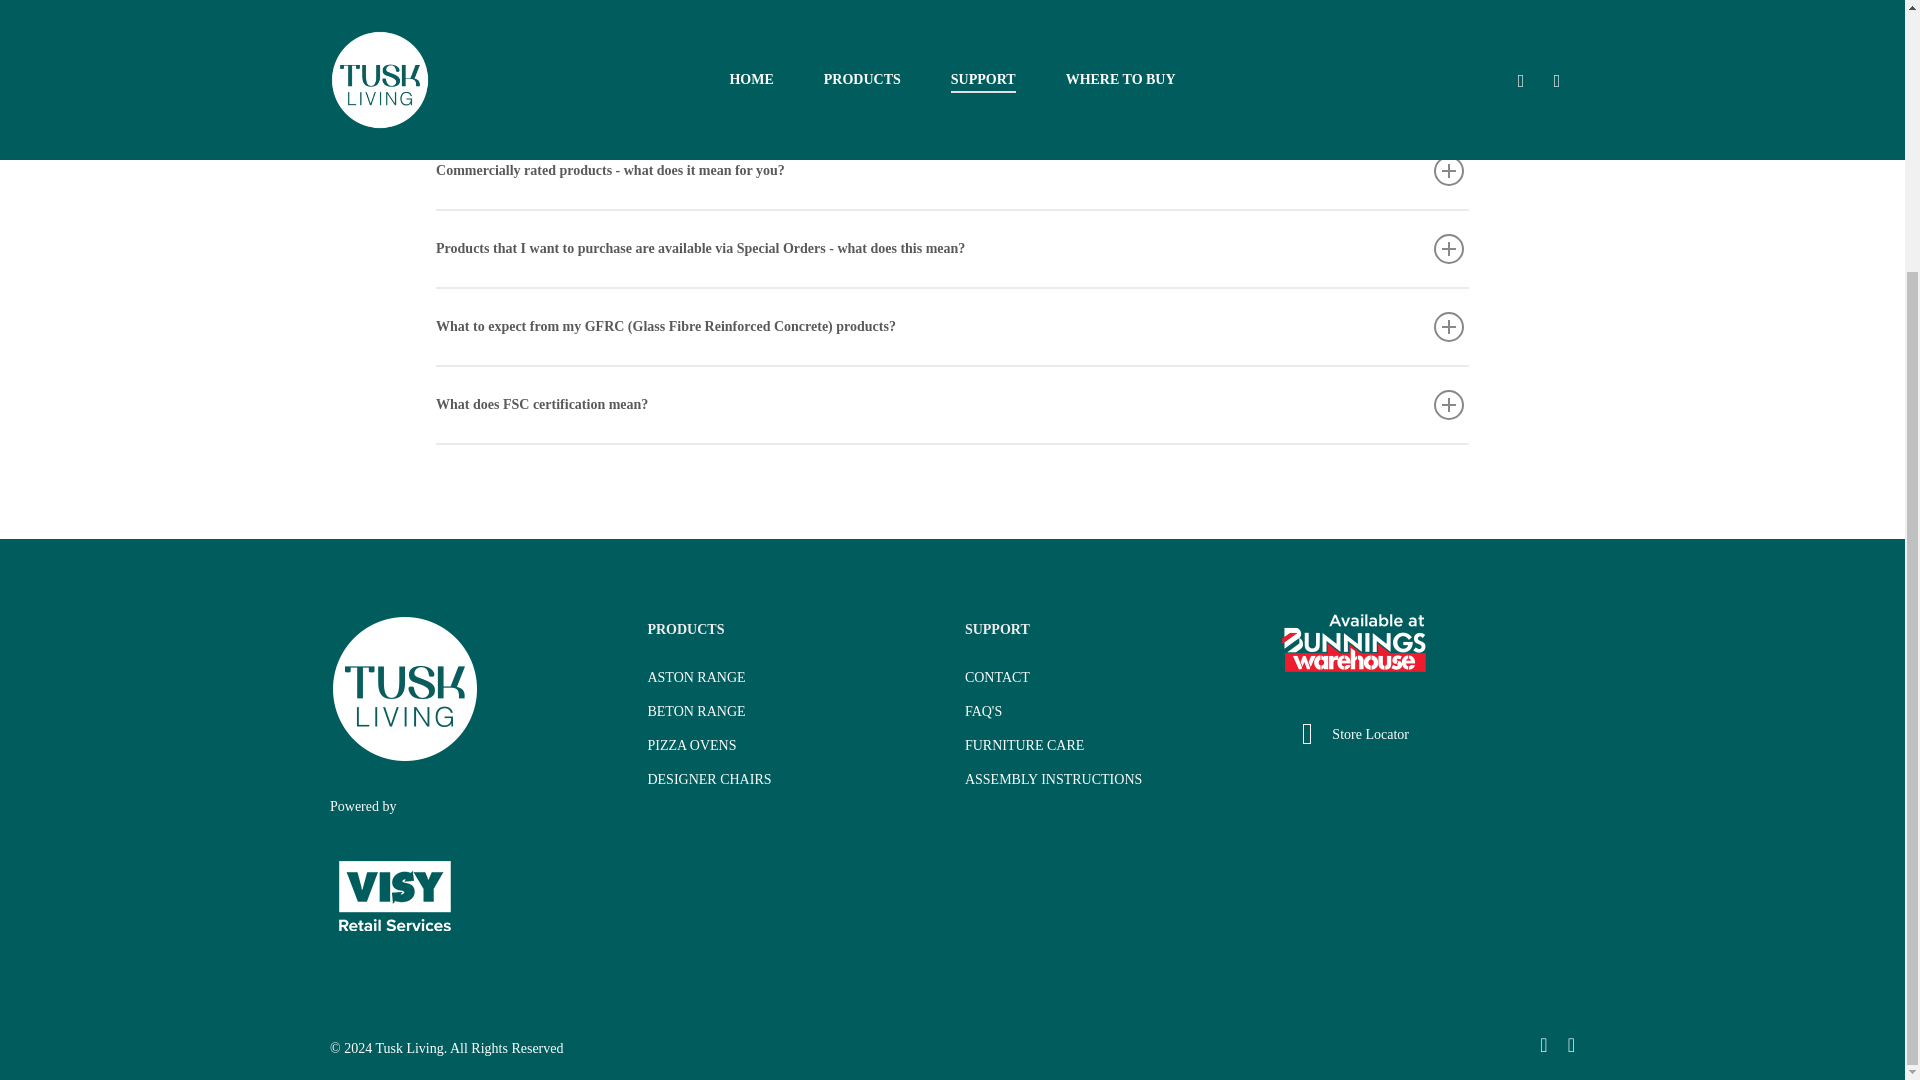 This screenshot has width=1920, height=1080. What do you see at coordinates (952, 170) in the screenshot?
I see `Commercially rated products - what does it mean for you?` at bounding box center [952, 170].